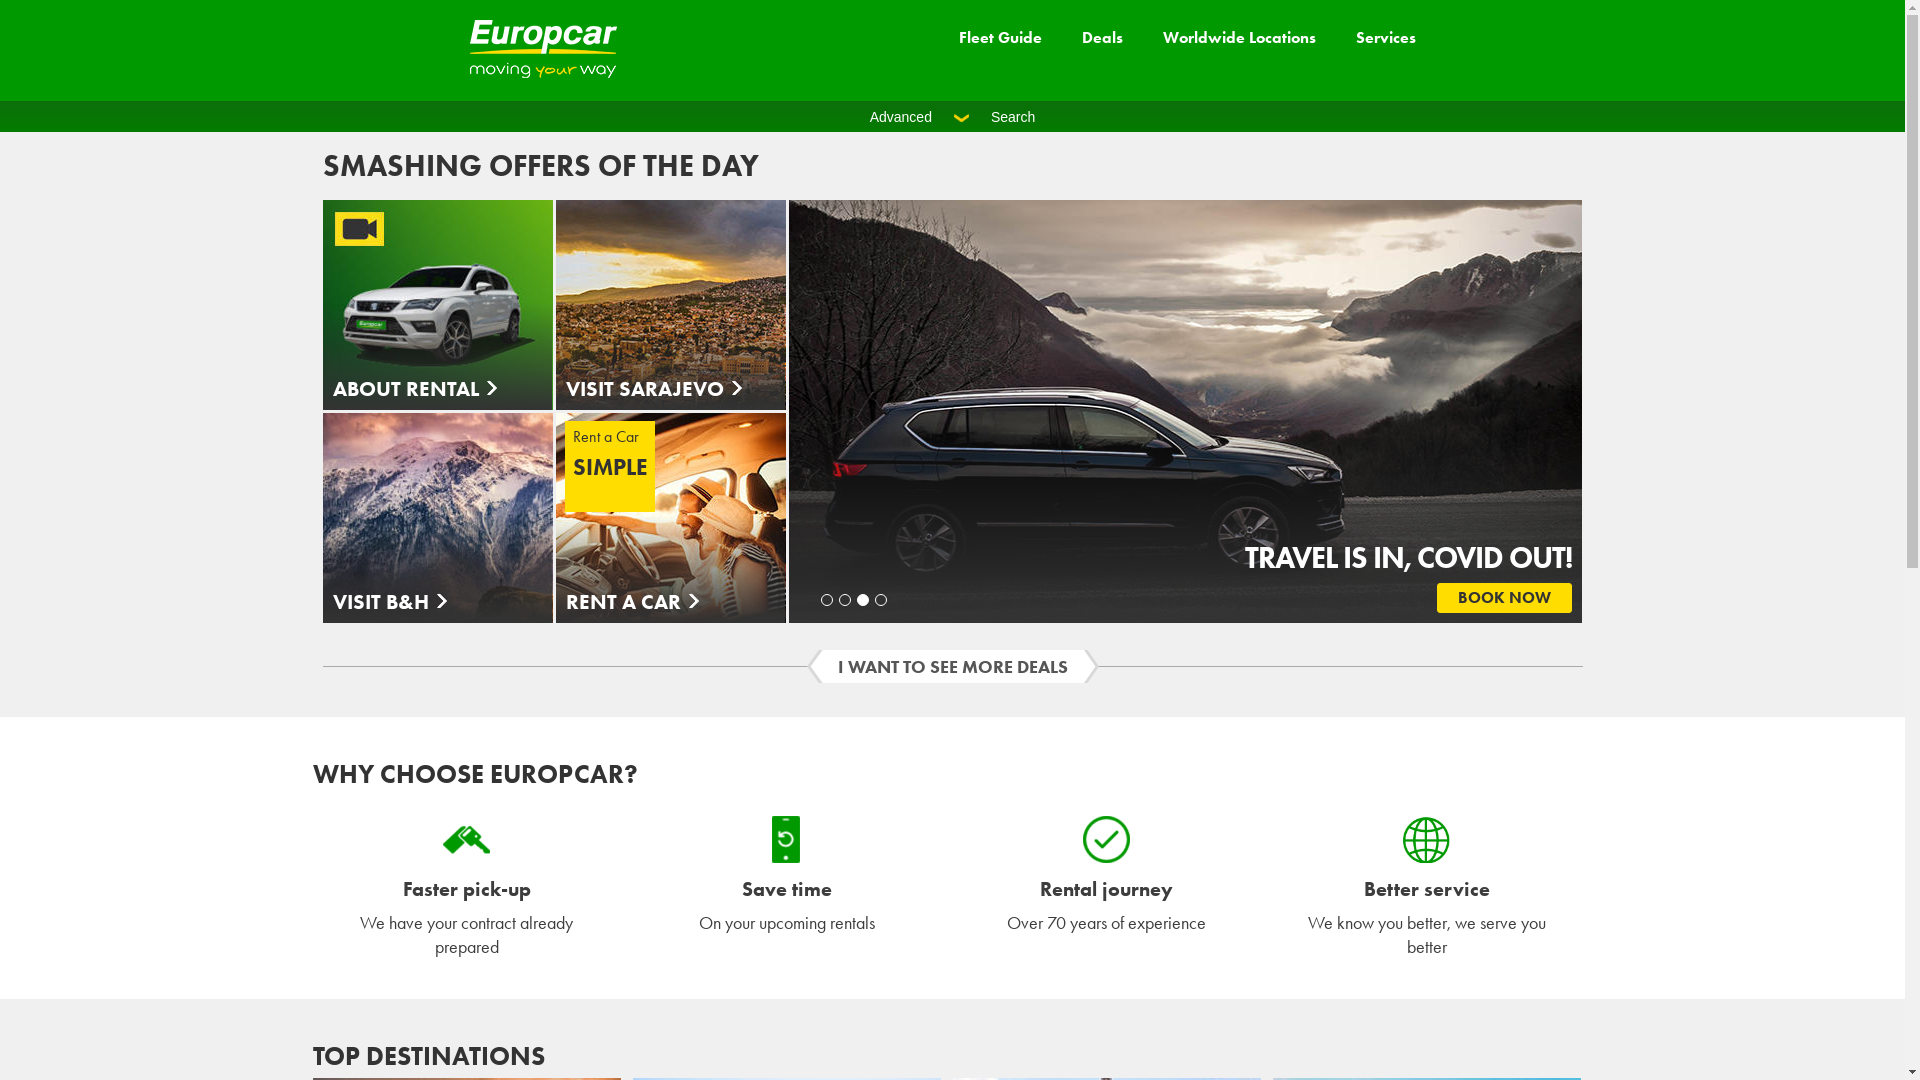 This screenshot has width=1920, height=1080. Describe the element at coordinates (1238, 38) in the screenshot. I see `Worldwide Locations` at that location.